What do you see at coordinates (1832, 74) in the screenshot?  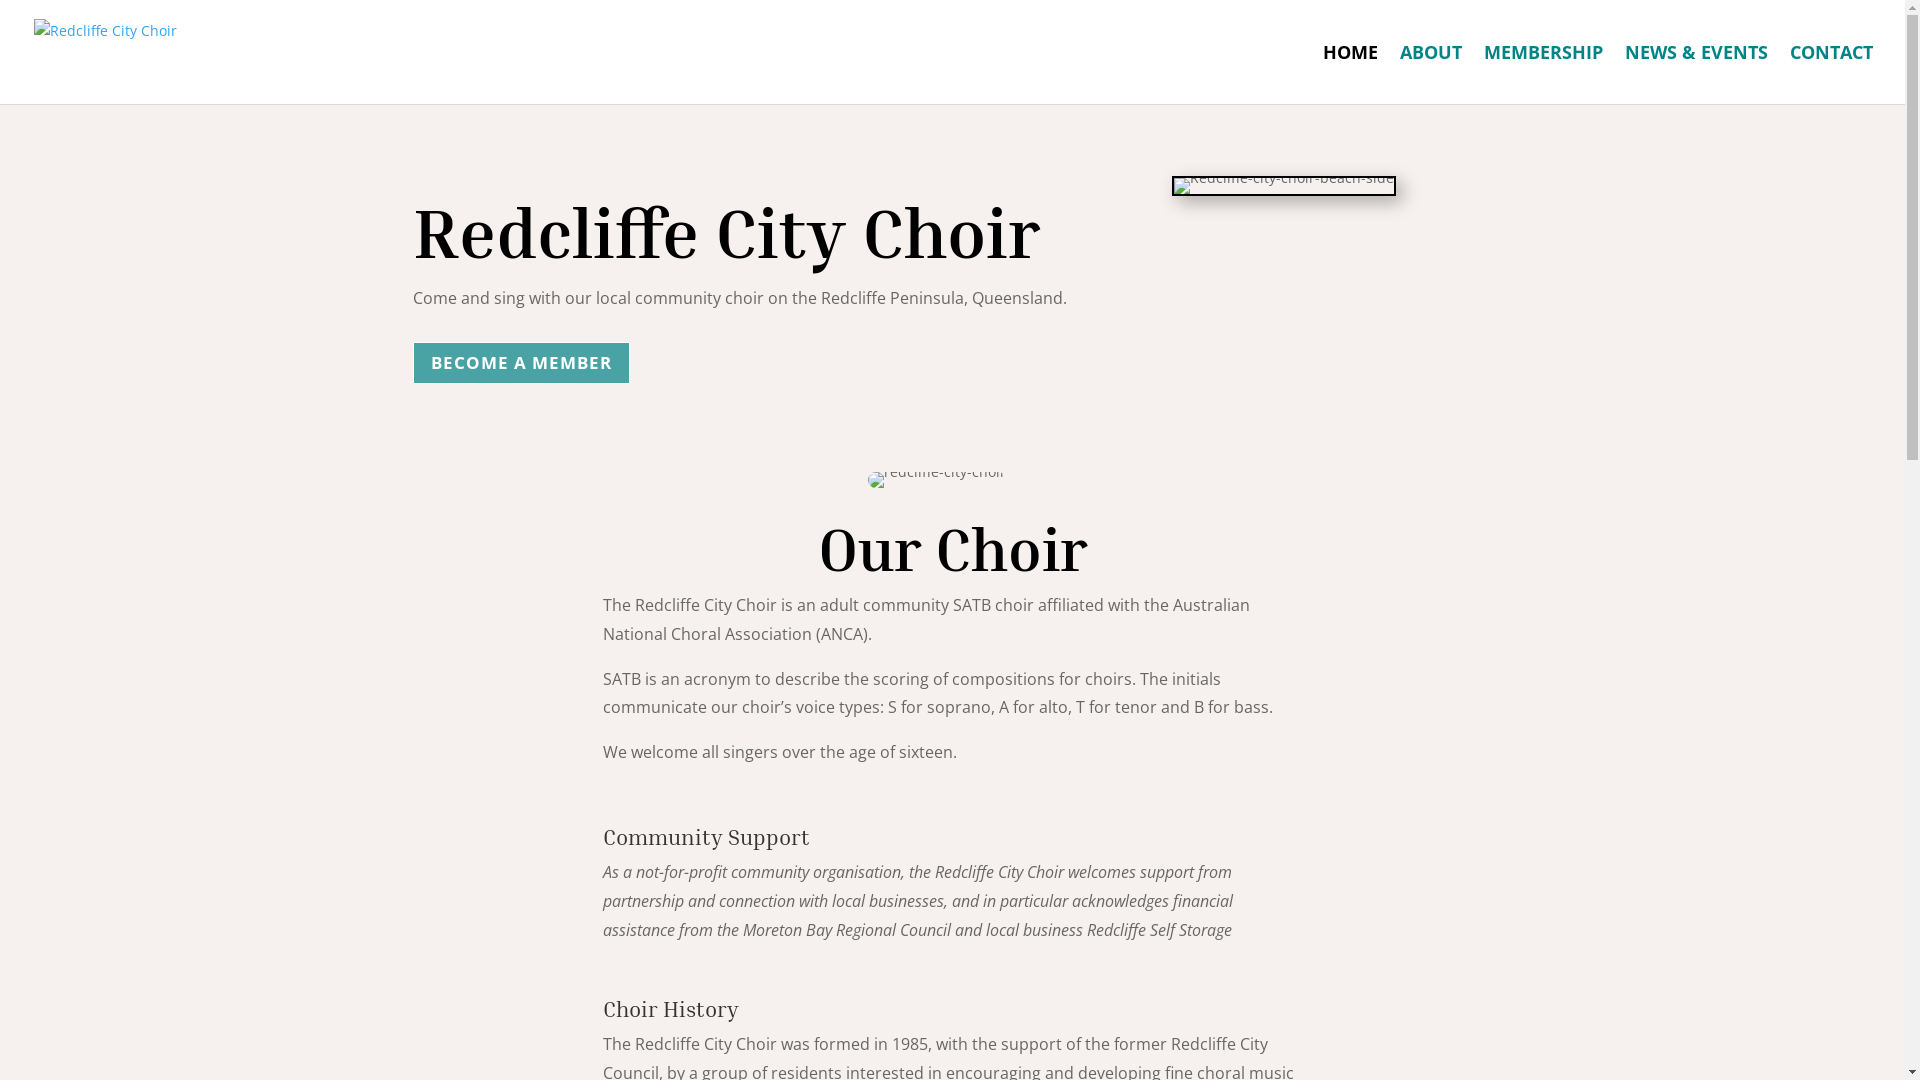 I see `CONTACT` at bounding box center [1832, 74].